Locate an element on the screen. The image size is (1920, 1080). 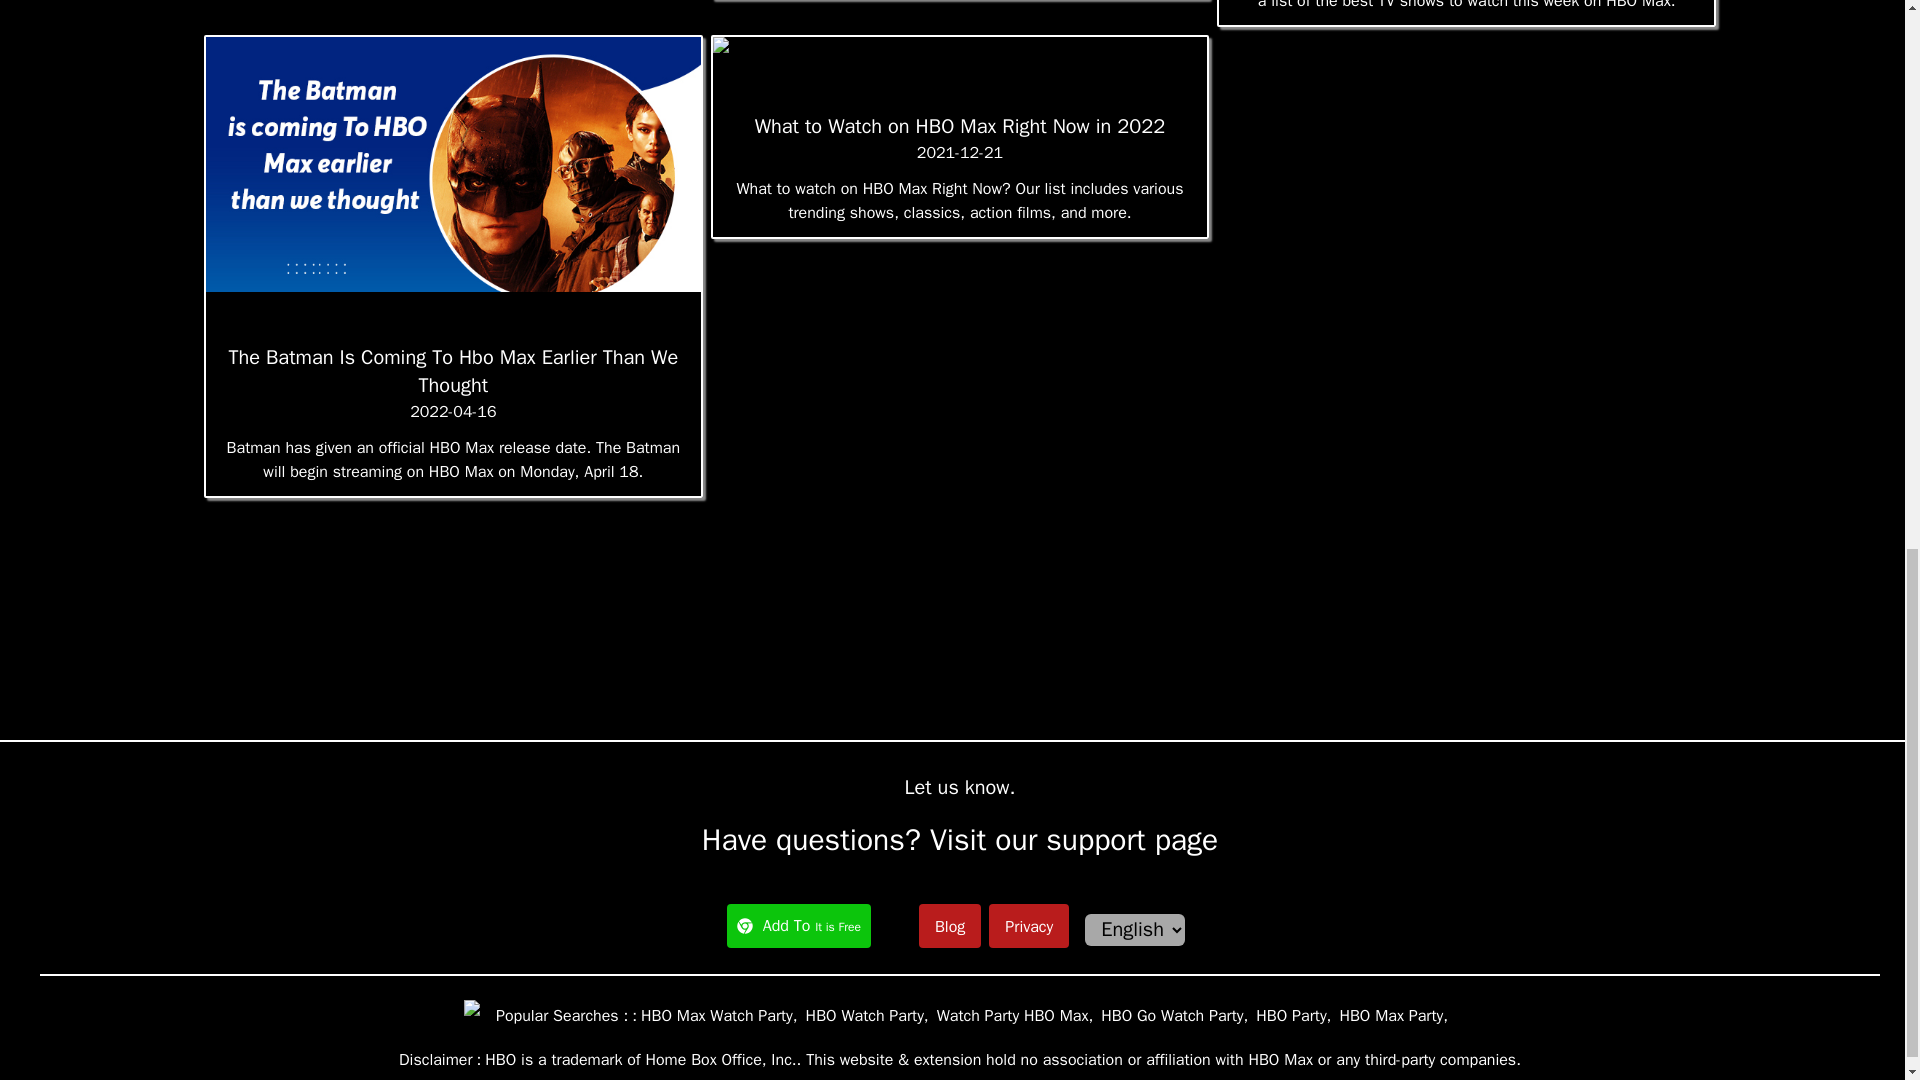
Privacy is located at coordinates (1028, 926).